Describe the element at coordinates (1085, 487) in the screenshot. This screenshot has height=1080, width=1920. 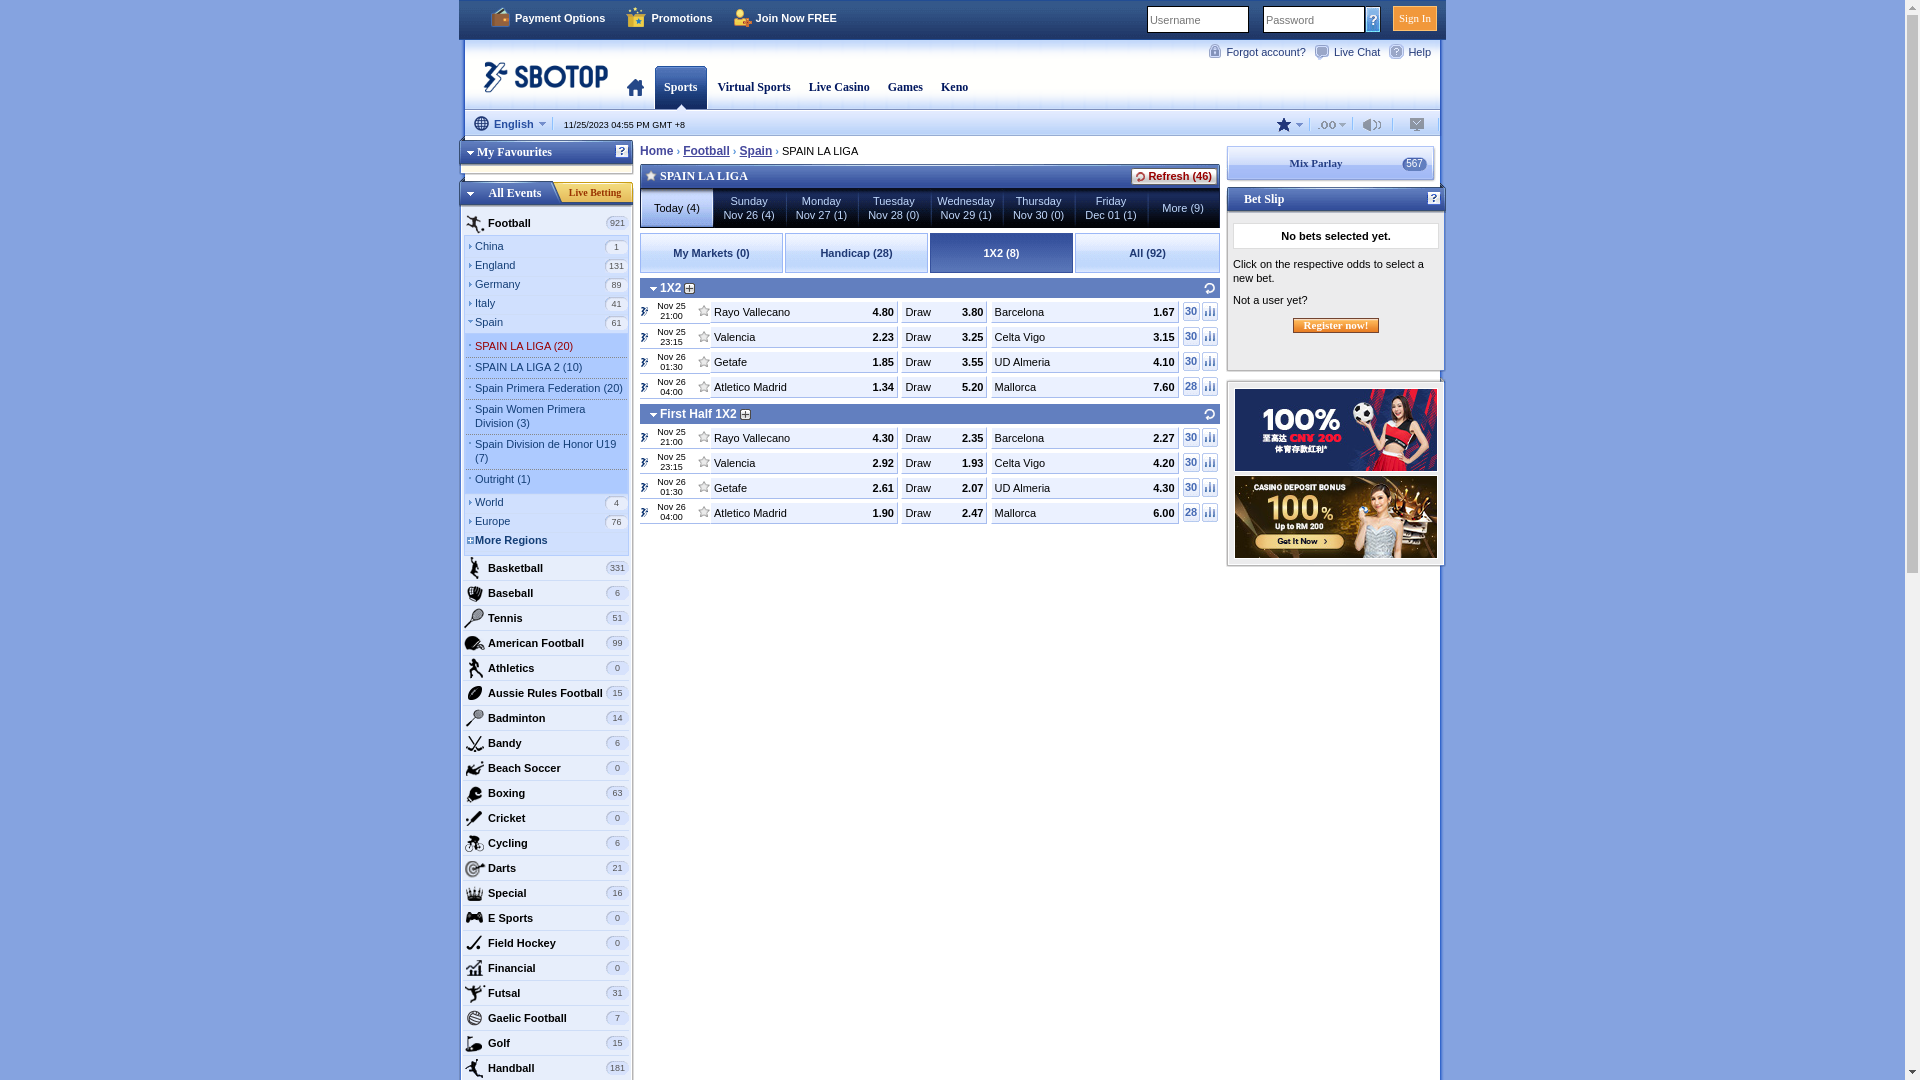
I see `4.30
UD Almeria` at that location.